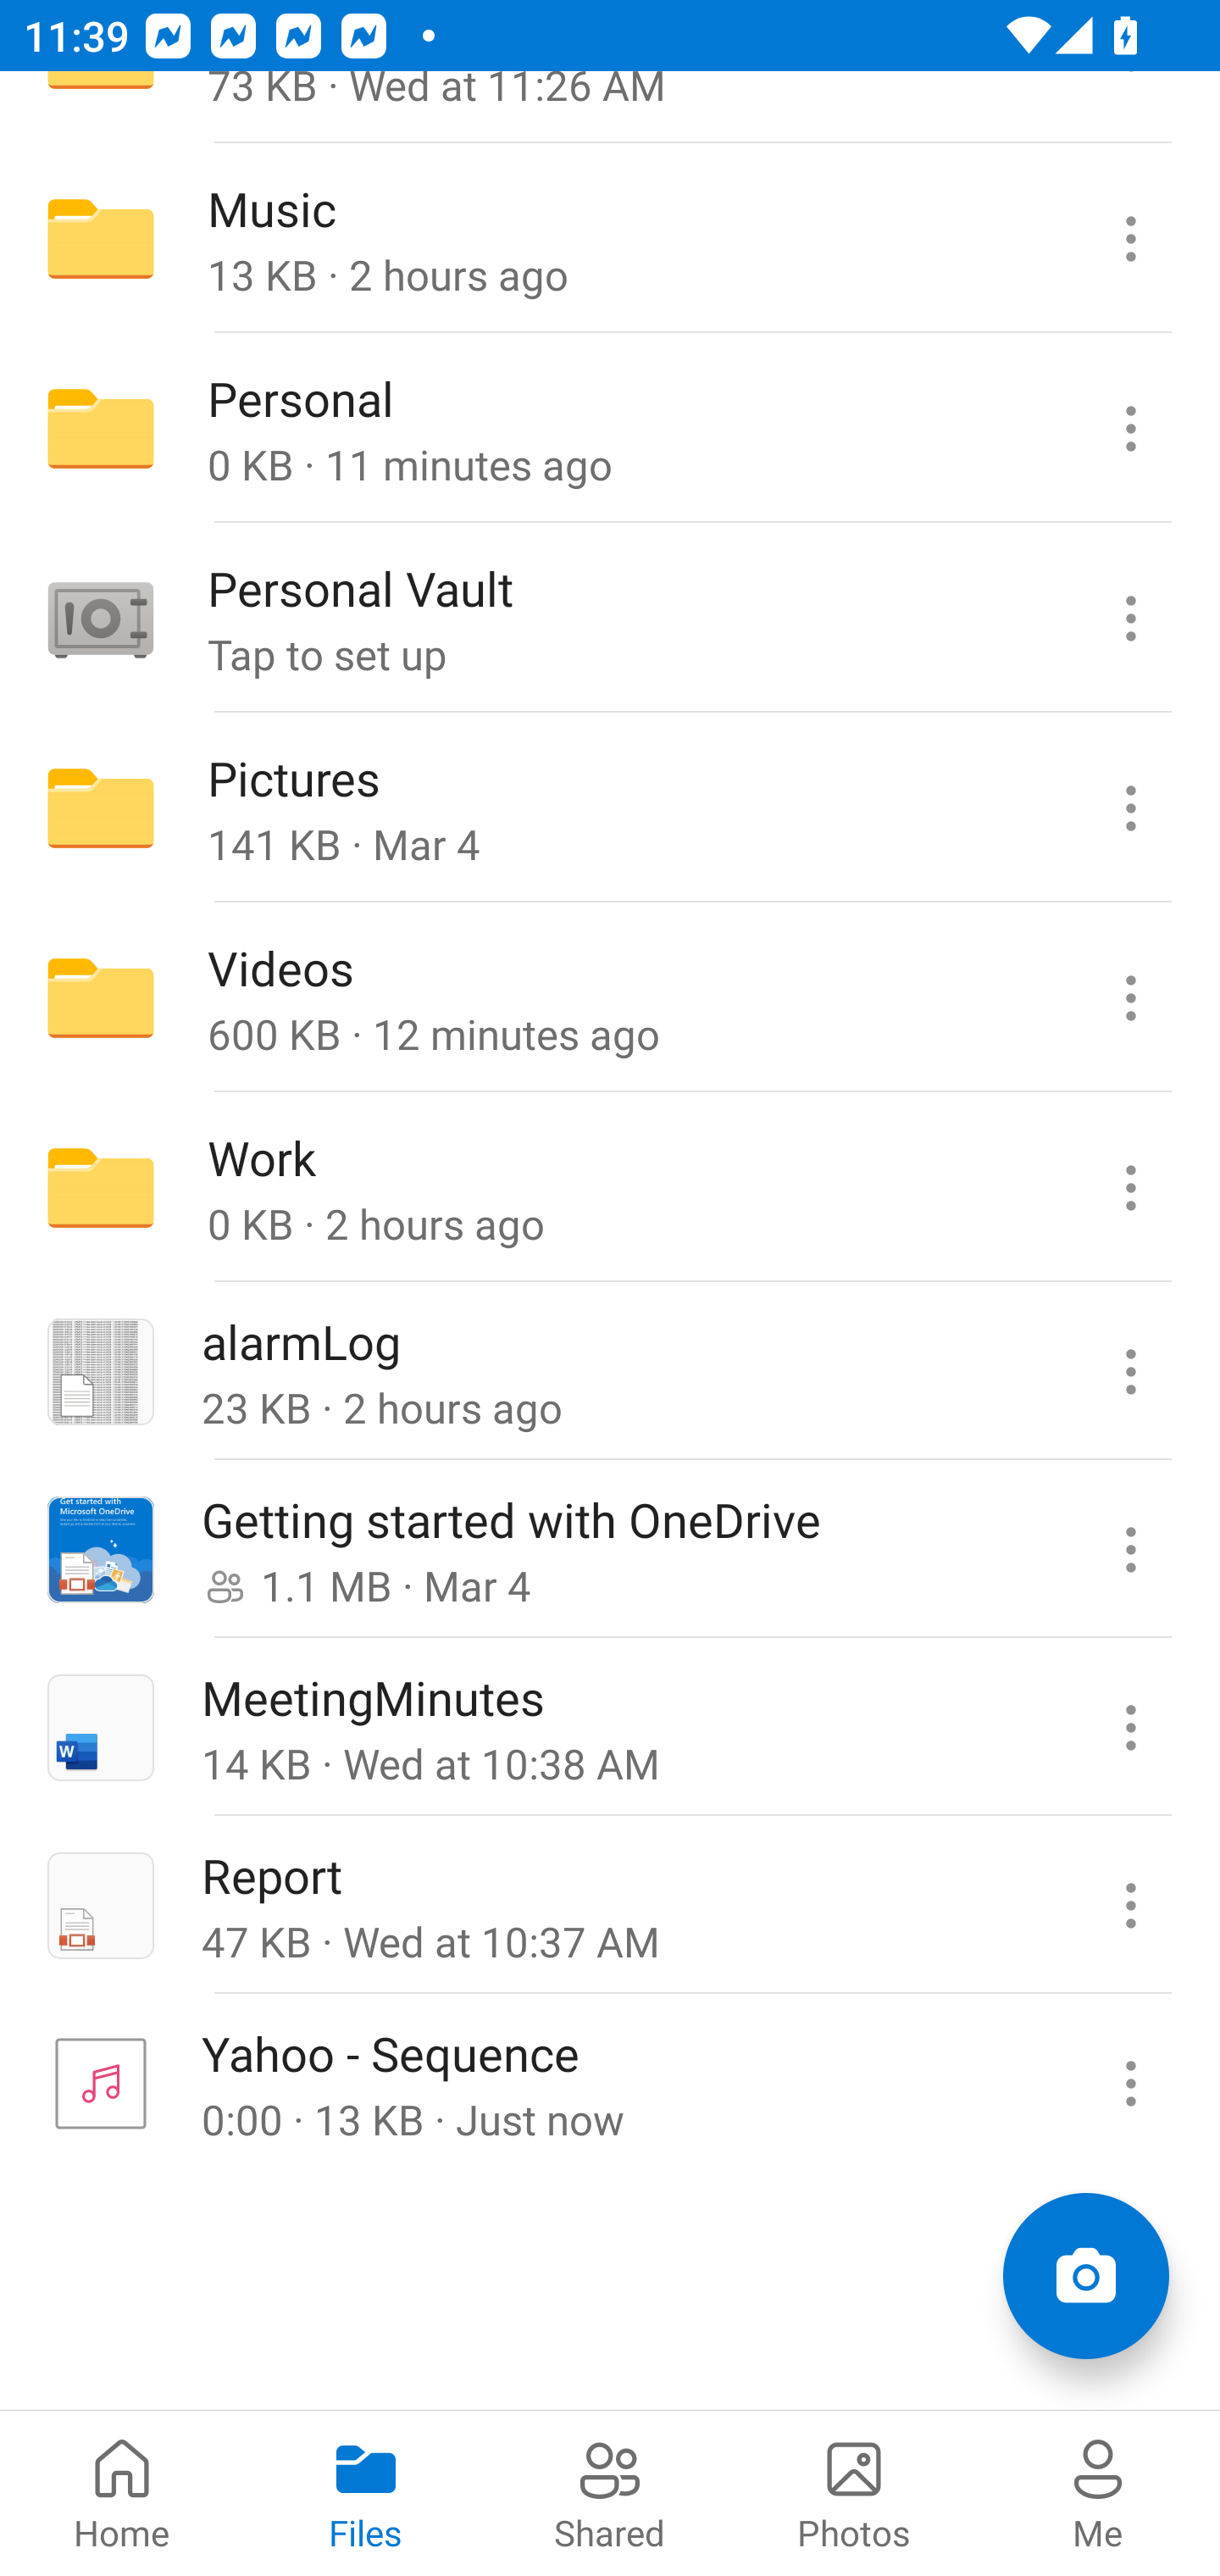 The height and width of the screenshot is (2576, 1220). Describe the element at coordinates (1130, 429) in the screenshot. I see `Personal commands` at that location.